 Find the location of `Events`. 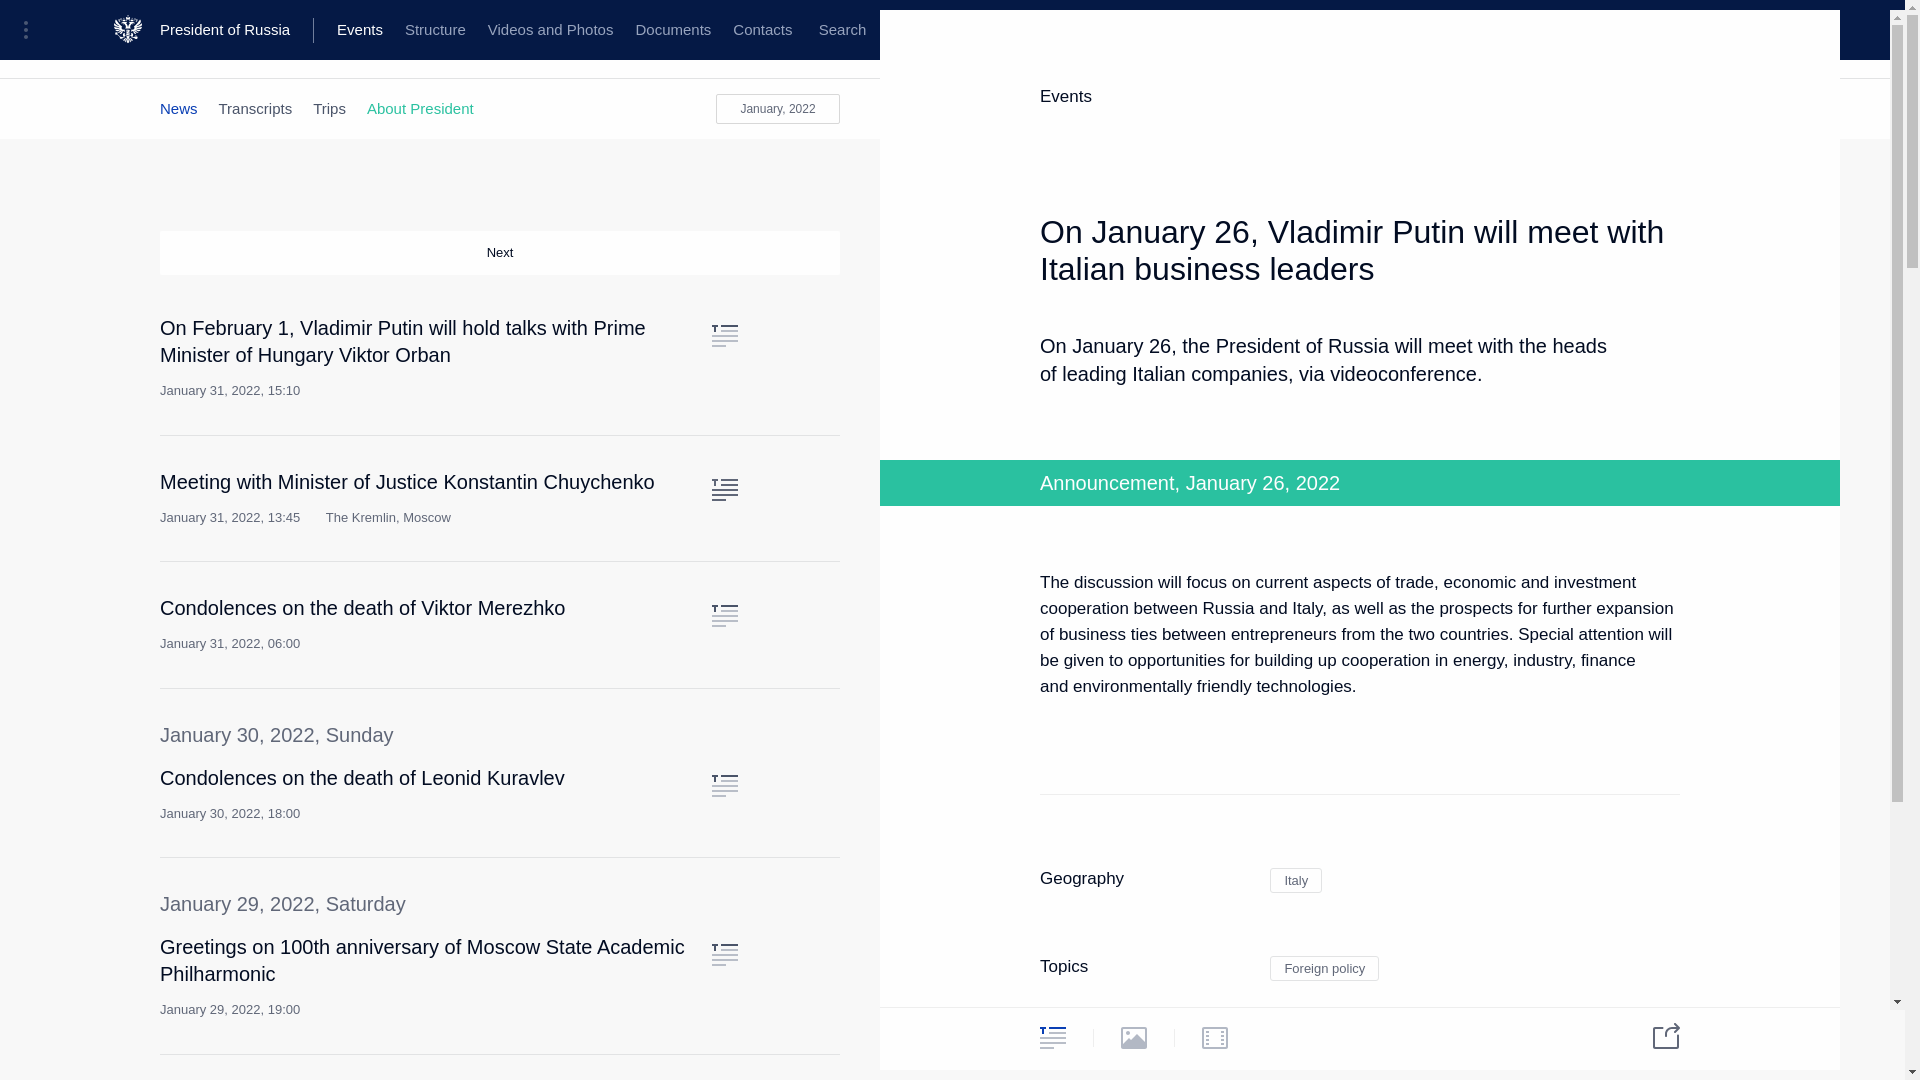

Events is located at coordinates (360, 30).